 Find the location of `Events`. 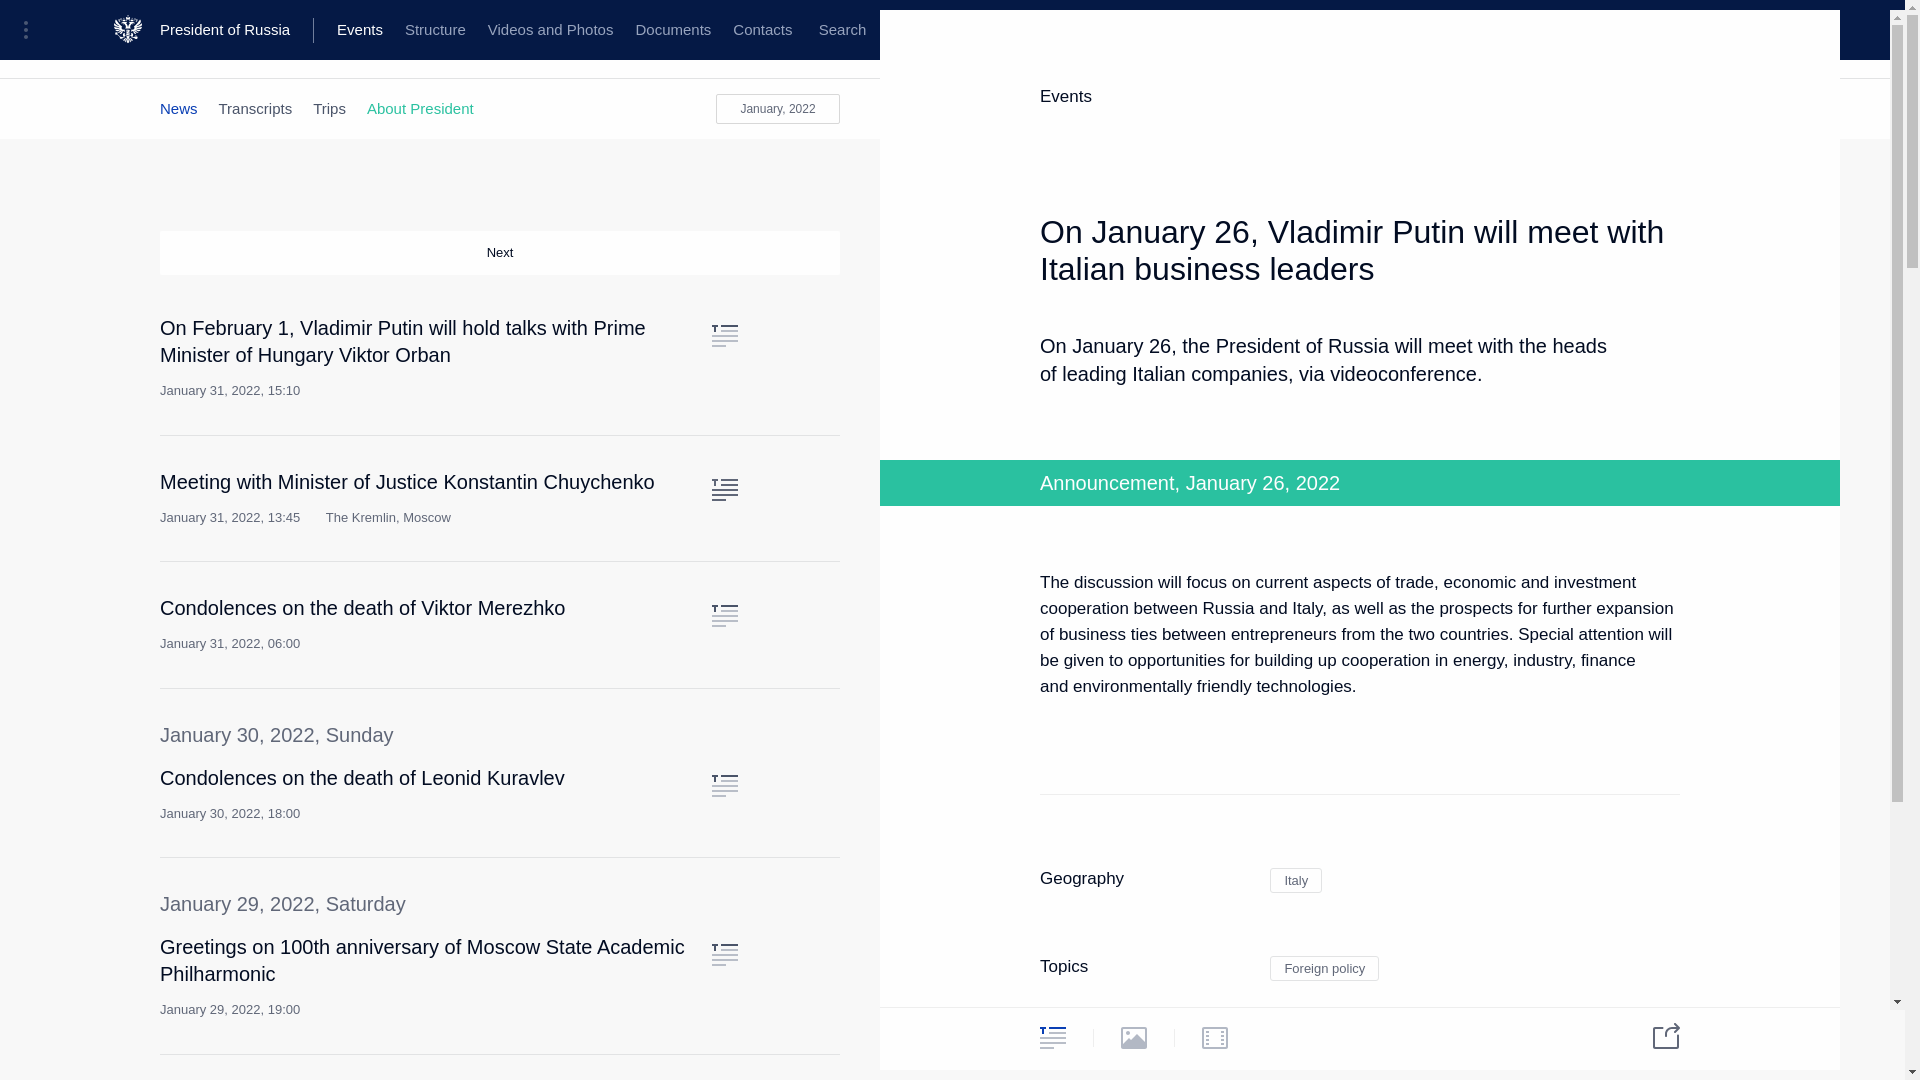

Events is located at coordinates (360, 30).